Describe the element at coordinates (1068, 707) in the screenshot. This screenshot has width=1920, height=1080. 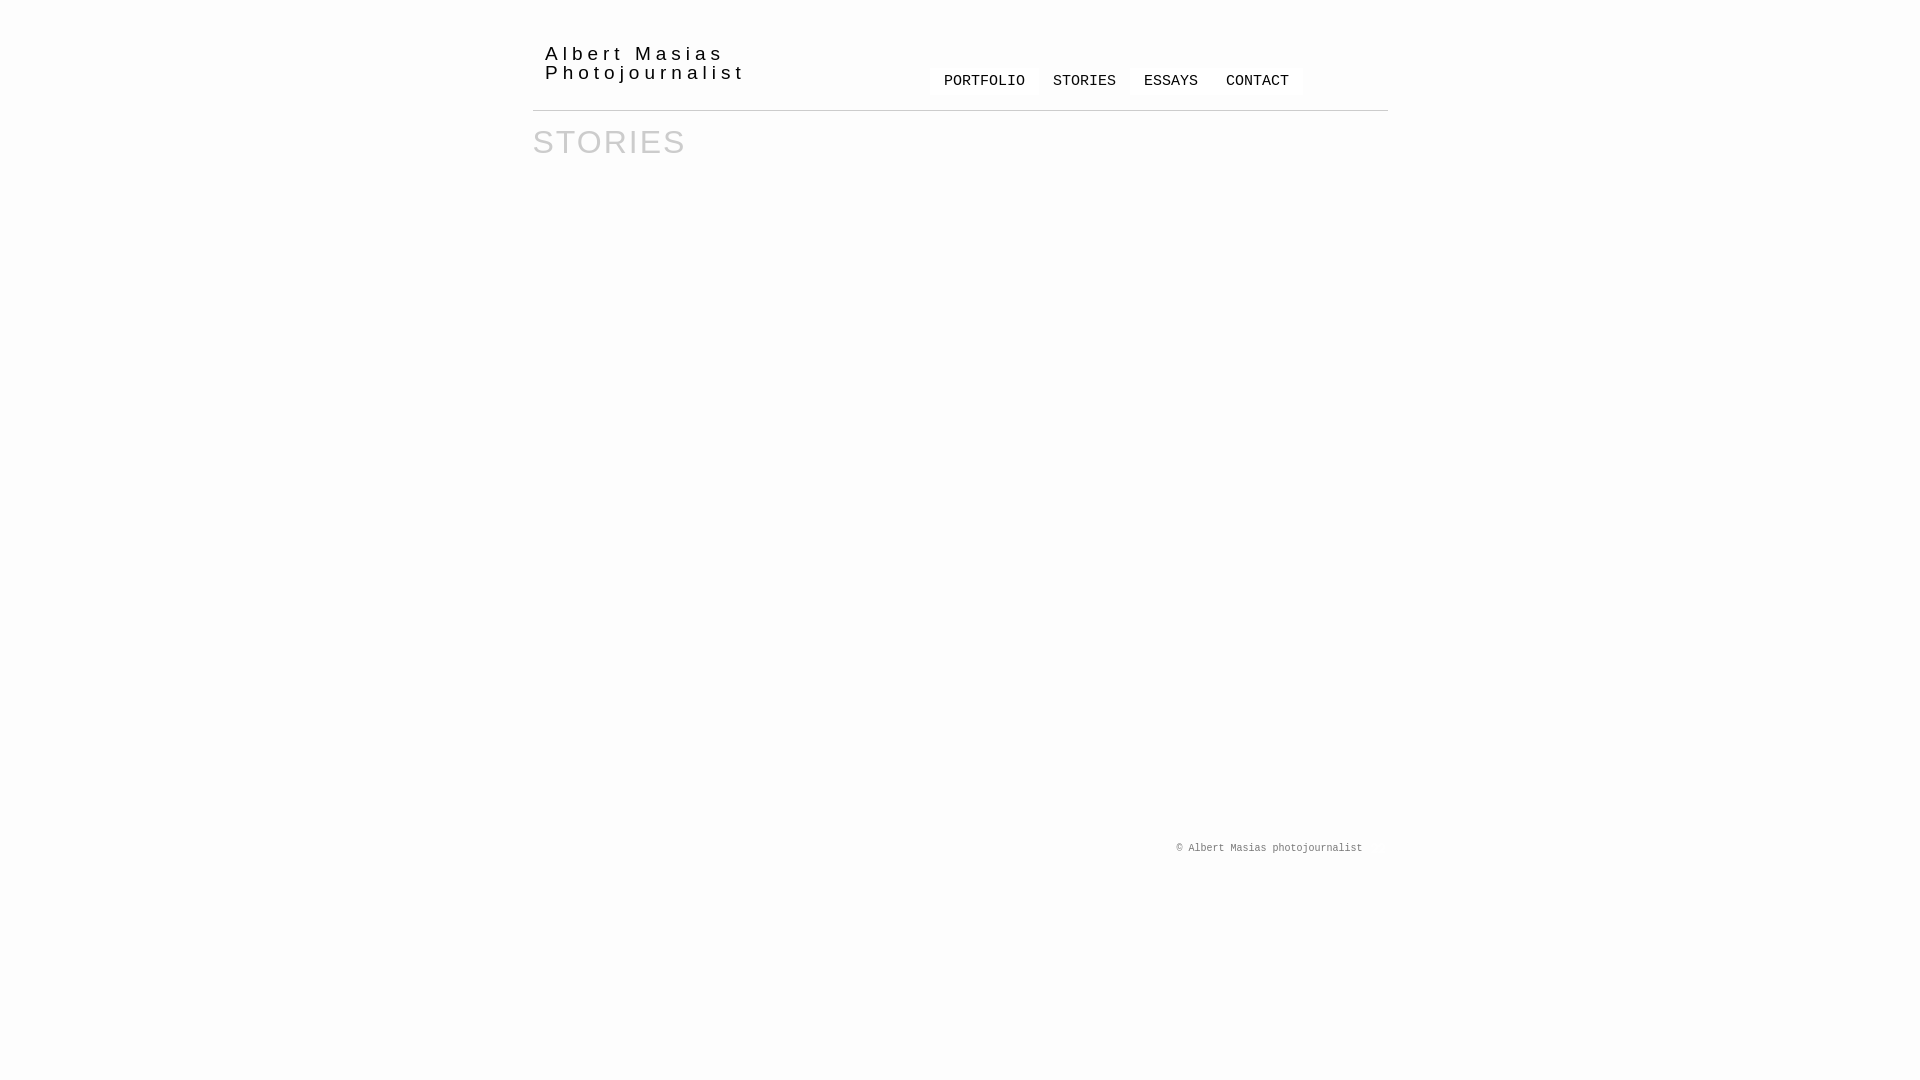
I see `WEST BANK Surviving everyday - Albert Masias photojournalist` at that location.